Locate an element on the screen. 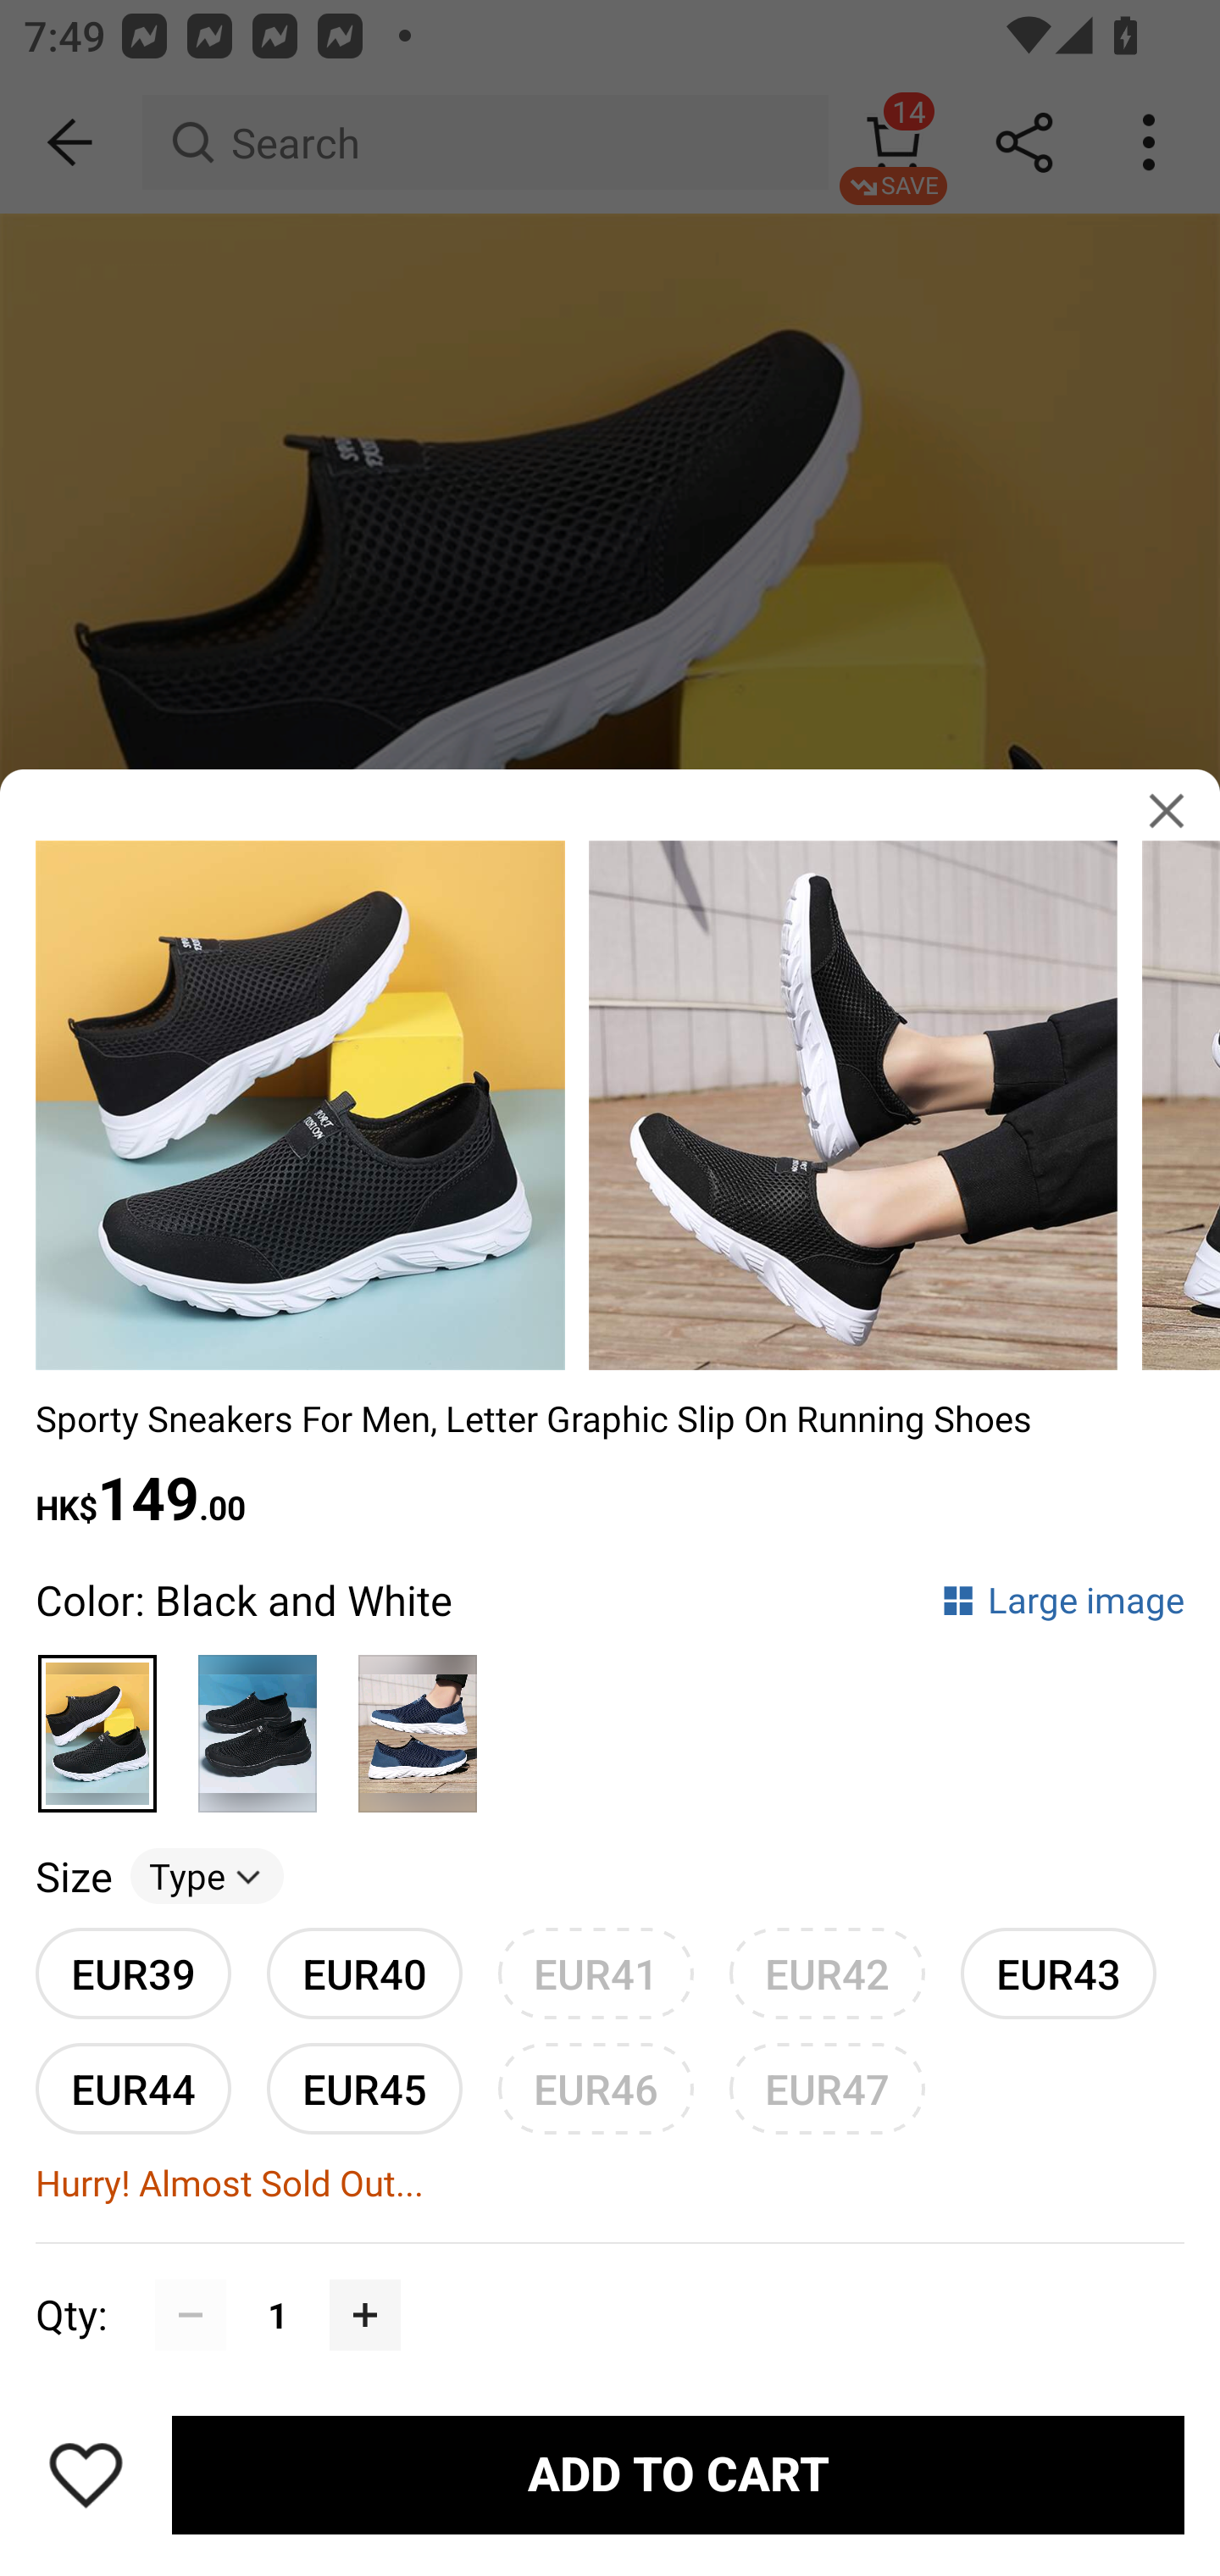  ADD TO CART is located at coordinates (678, 2475).